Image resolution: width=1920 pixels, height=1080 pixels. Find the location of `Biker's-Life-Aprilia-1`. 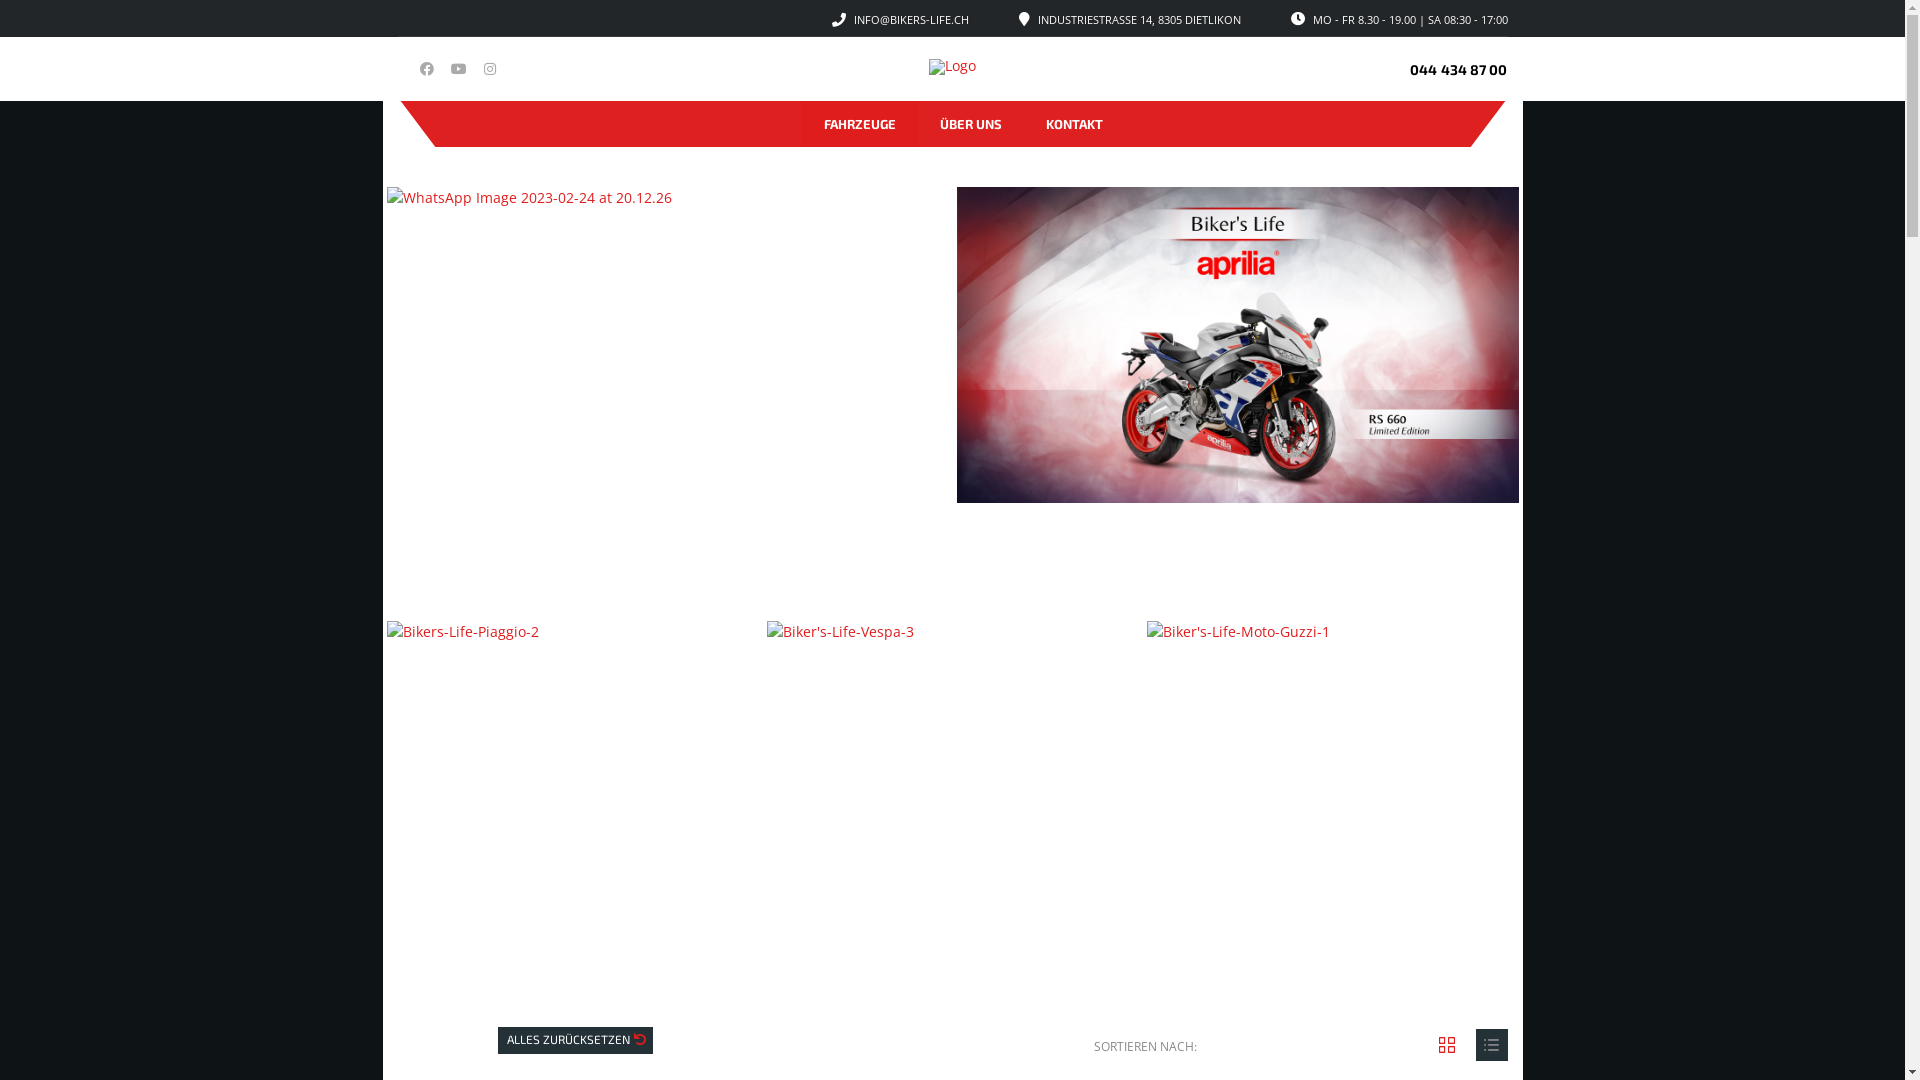

Biker's-Life-Aprilia-1 is located at coordinates (1237, 344).